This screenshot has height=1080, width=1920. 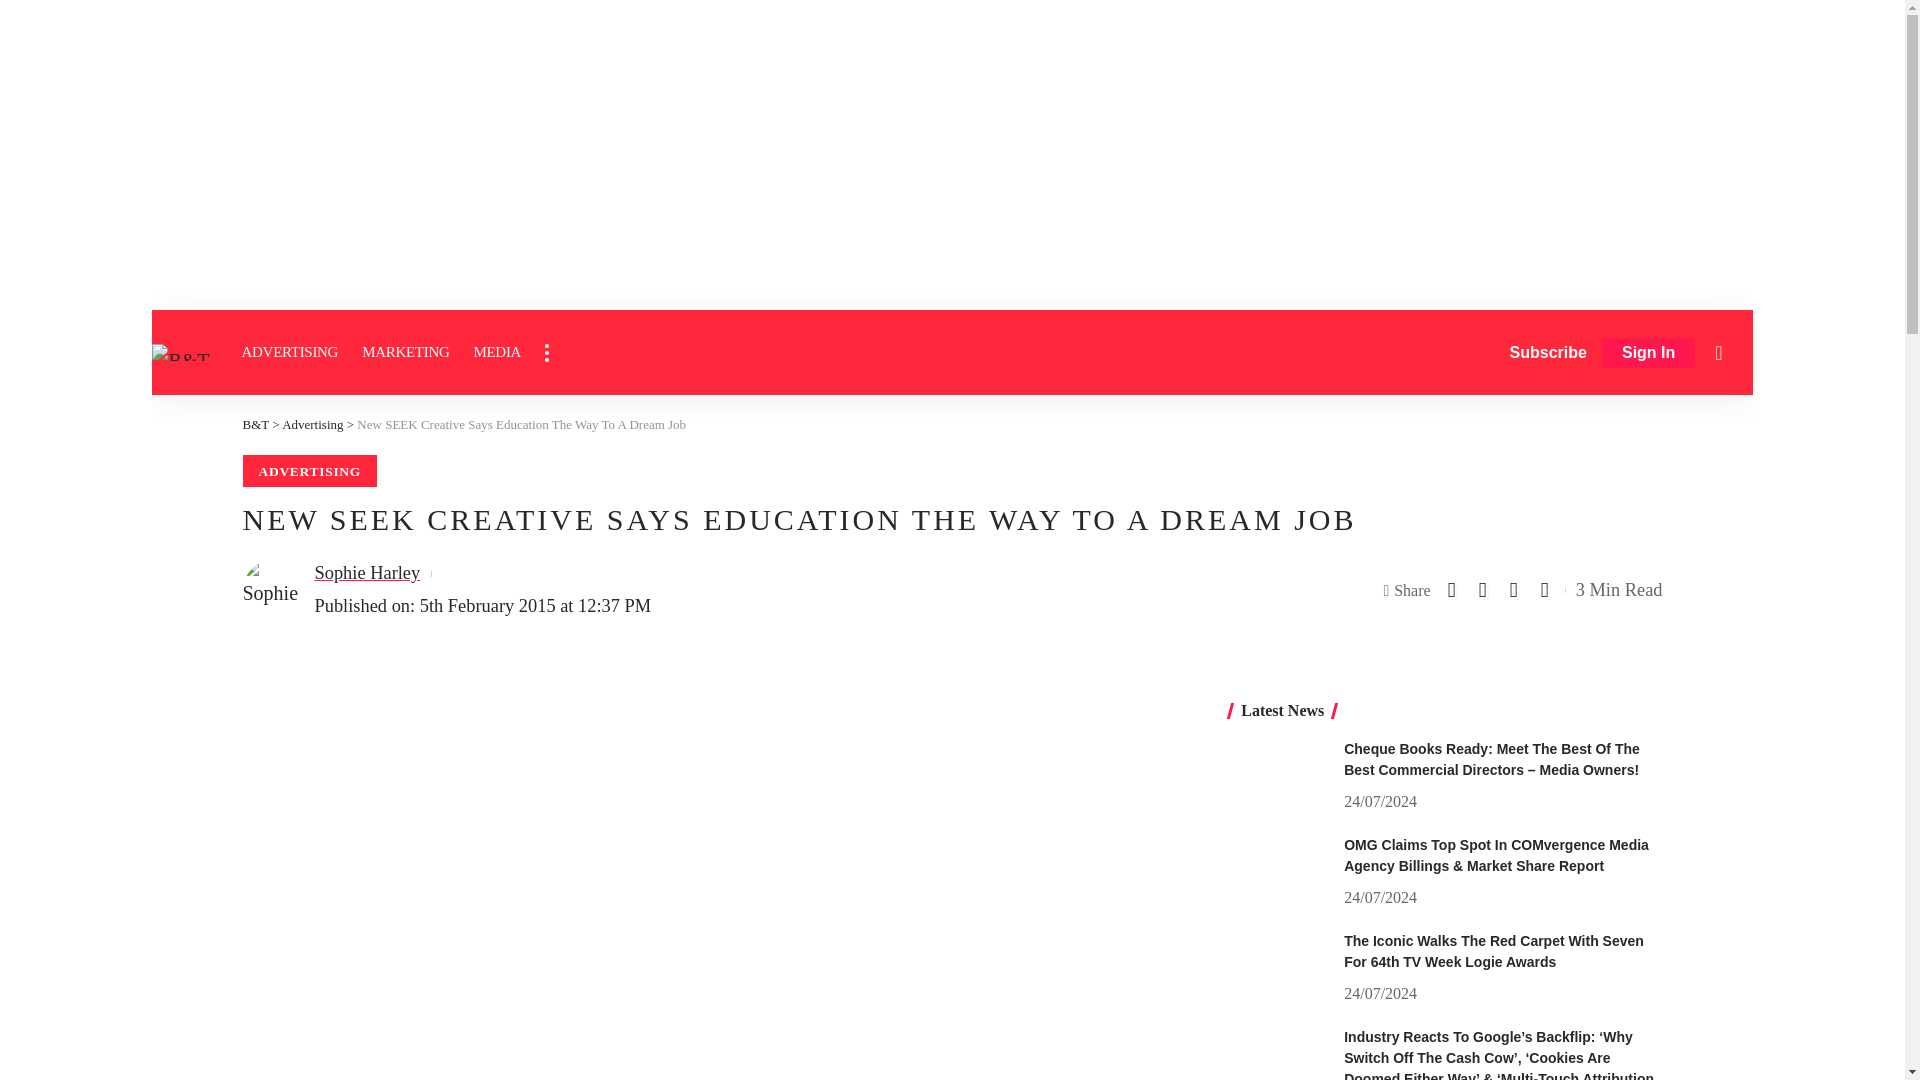 What do you see at coordinates (312, 424) in the screenshot?
I see `Go to the Advertising Category archives.` at bounding box center [312, 424].